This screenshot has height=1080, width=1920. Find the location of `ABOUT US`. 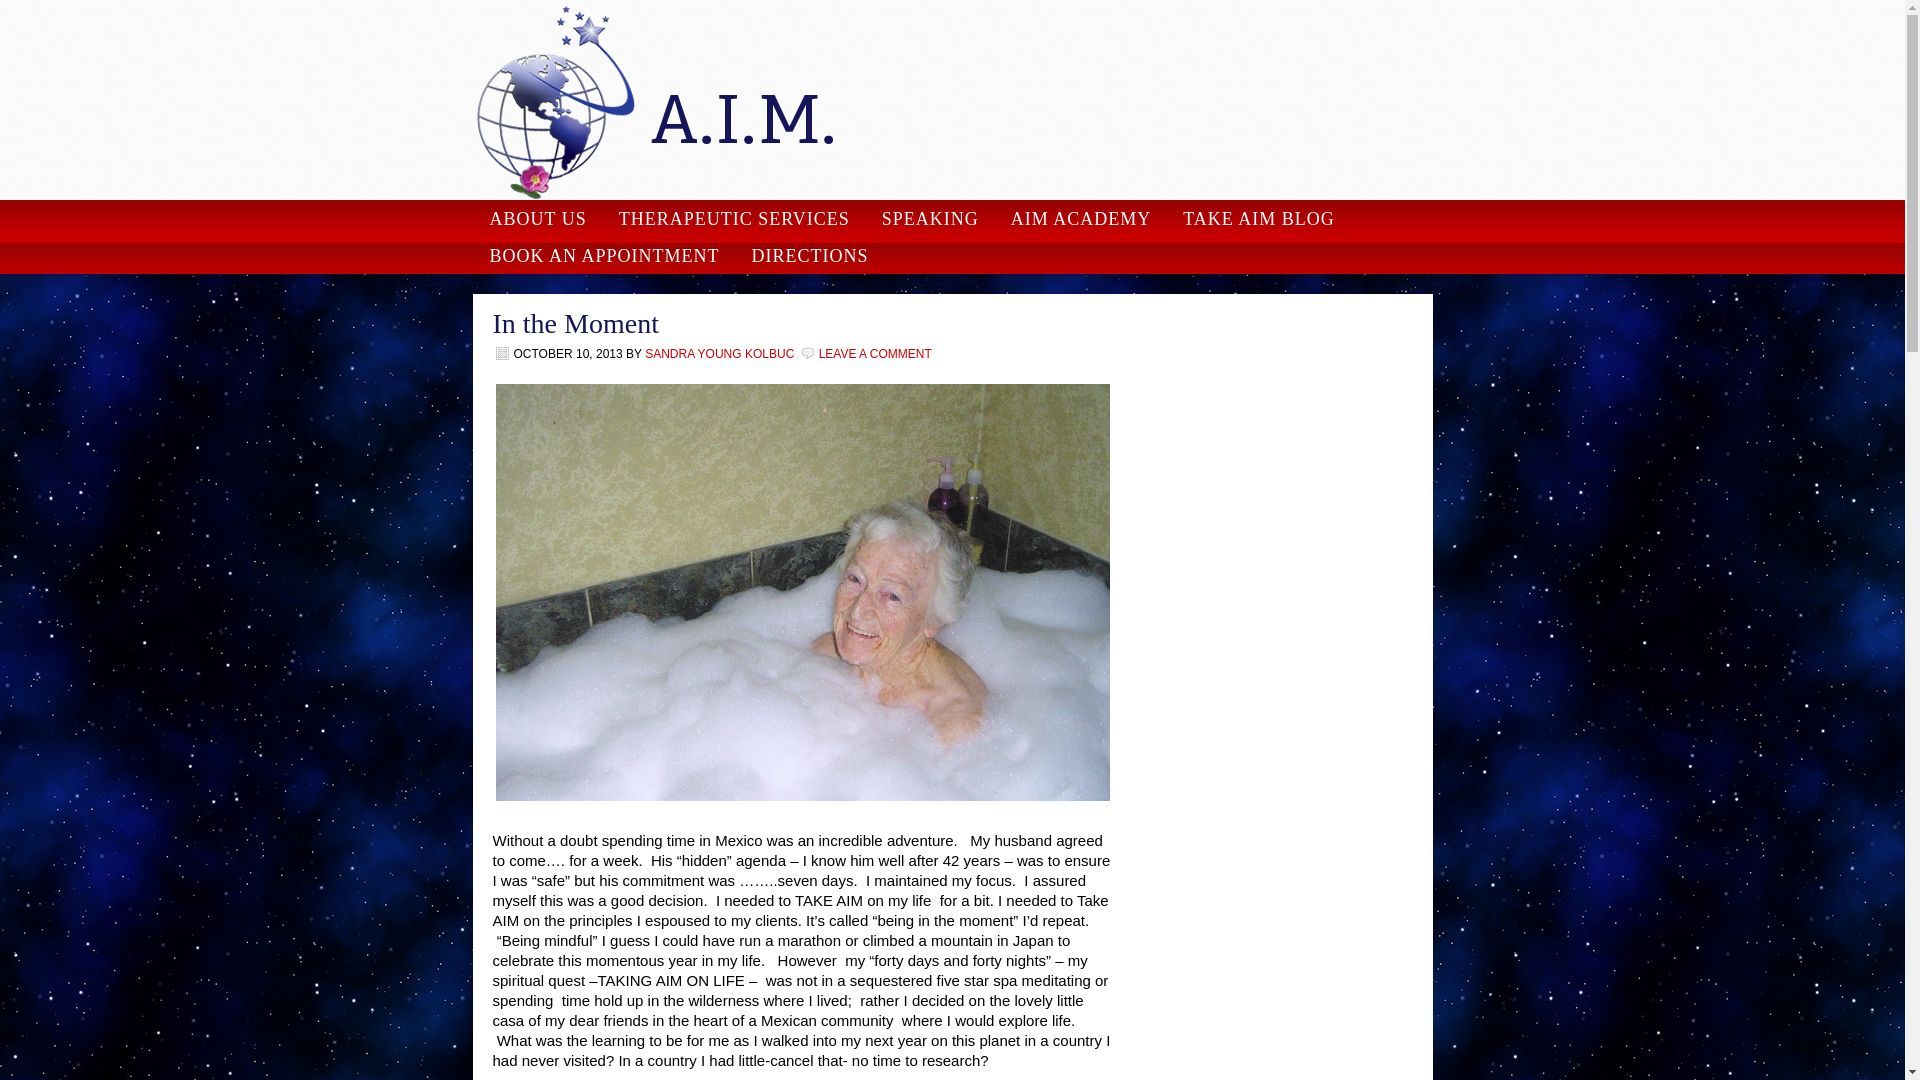

ABOUT US is located at coordinates (536, 218).